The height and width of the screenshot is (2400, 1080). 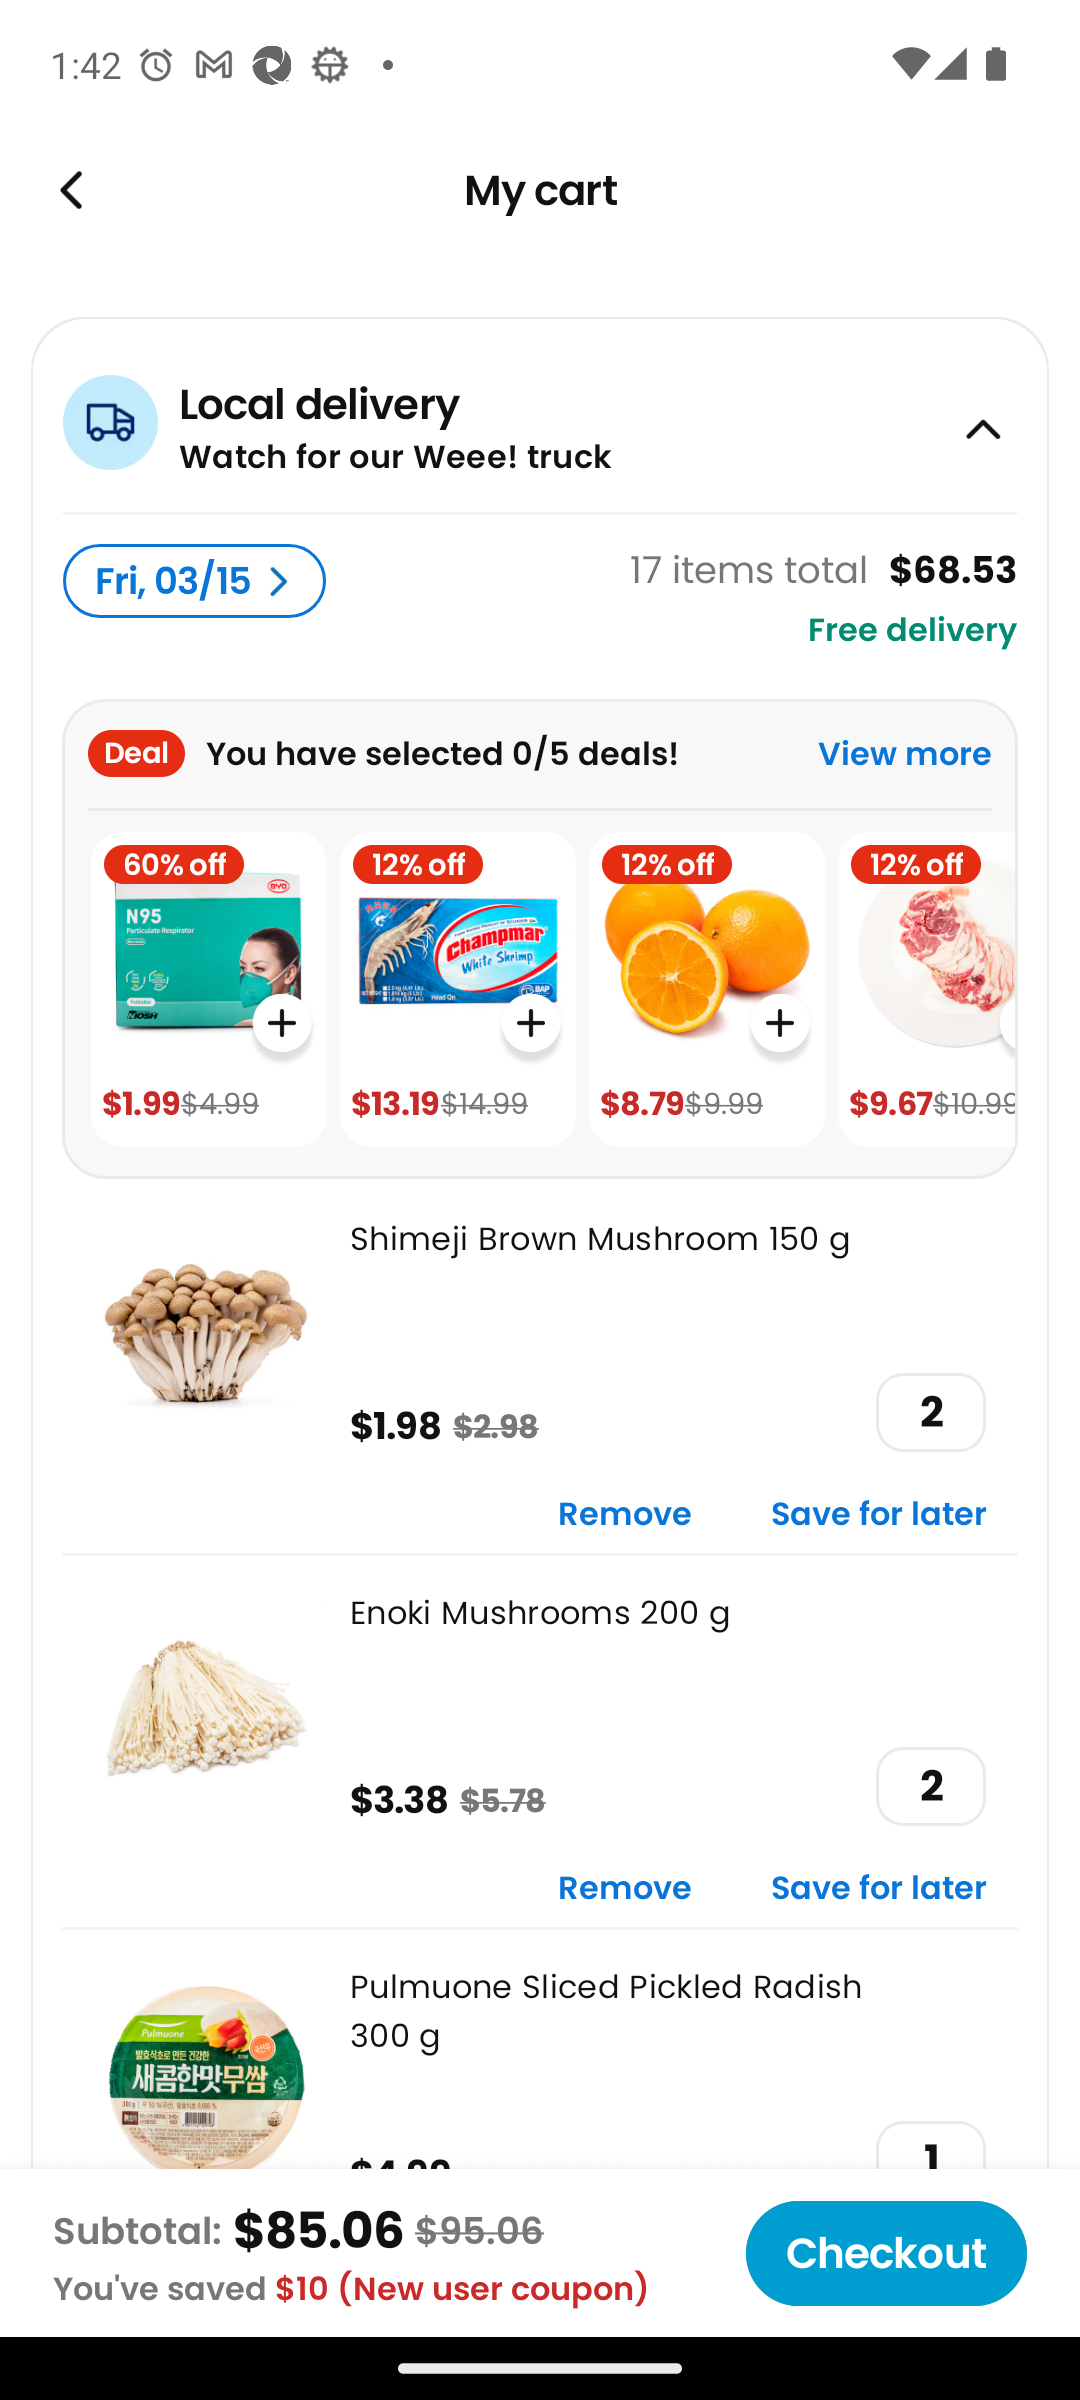 What do you see at coordinates (886, 2253) in the screenshot?
I see `Checkout` at bounding box center [886, 2253].